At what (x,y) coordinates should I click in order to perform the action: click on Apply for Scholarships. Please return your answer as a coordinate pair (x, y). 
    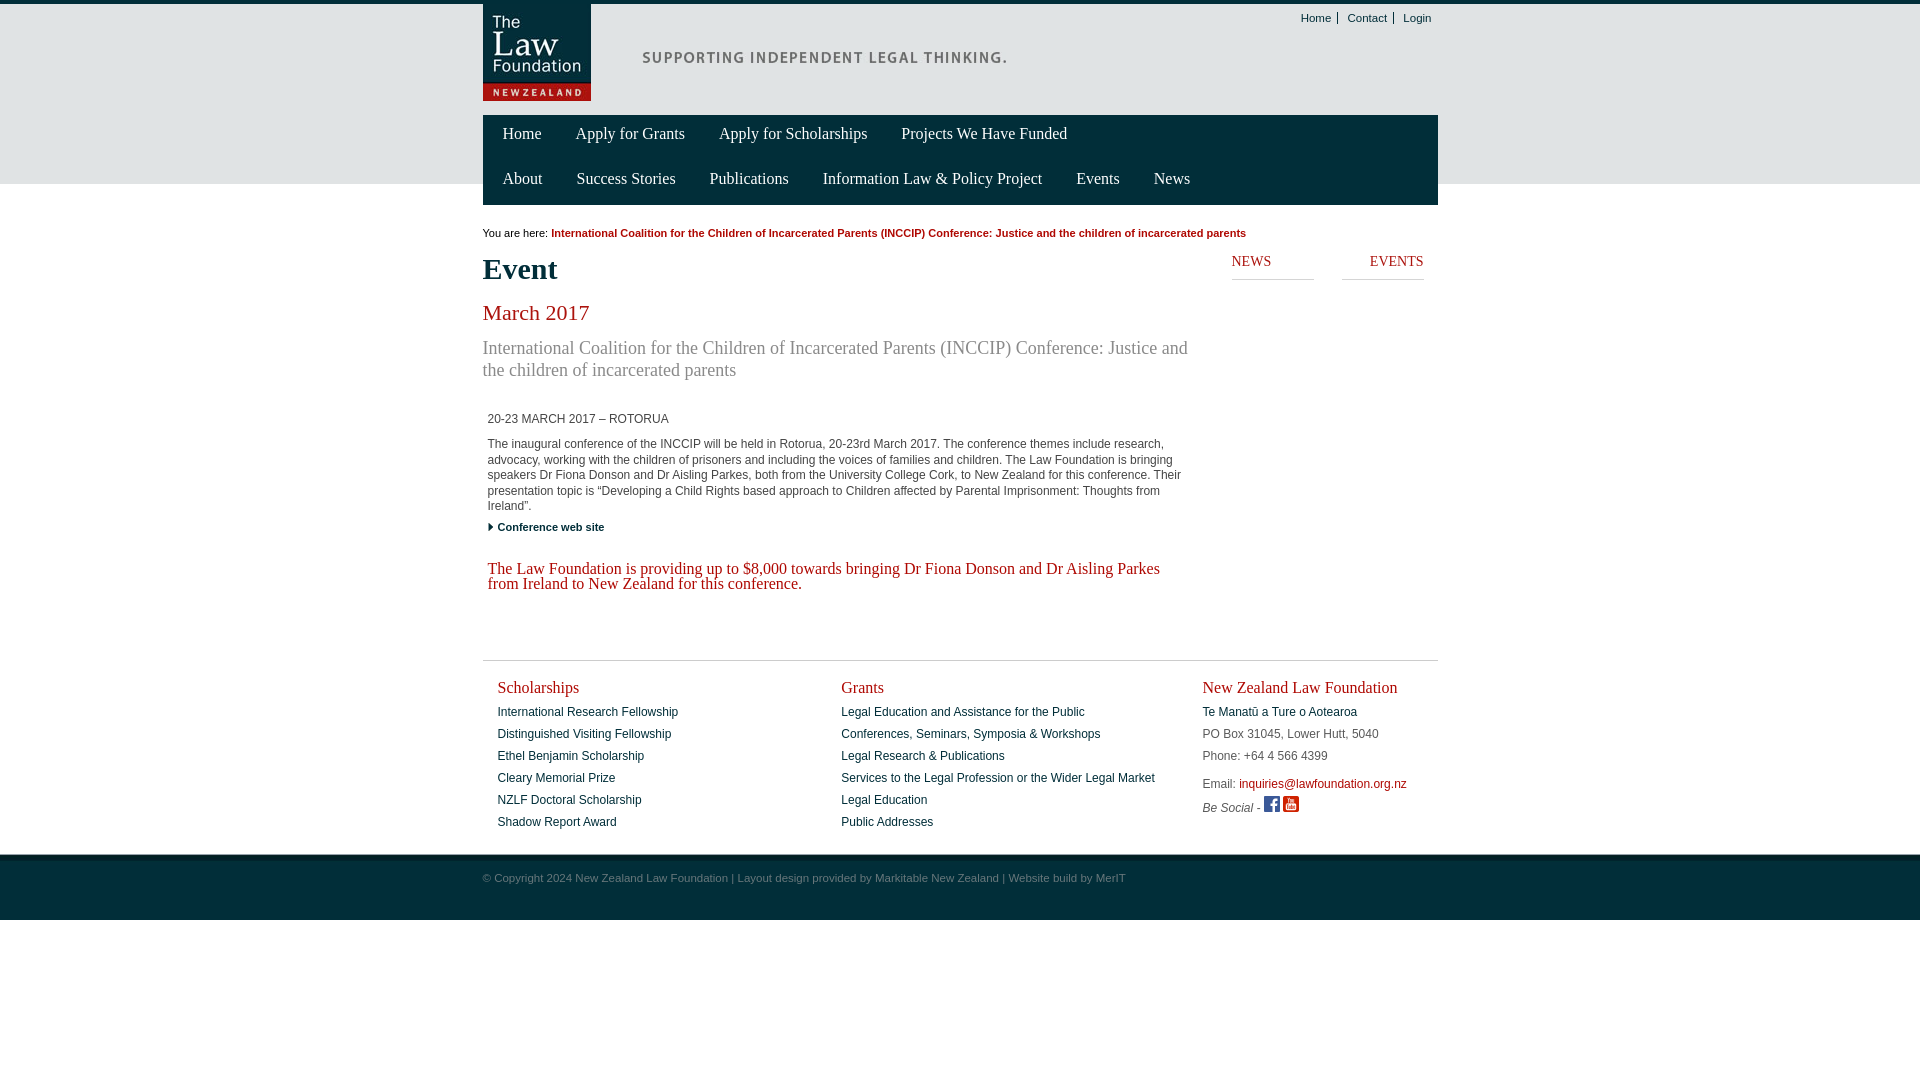
    Looking at the image, I should click on (792, 135).